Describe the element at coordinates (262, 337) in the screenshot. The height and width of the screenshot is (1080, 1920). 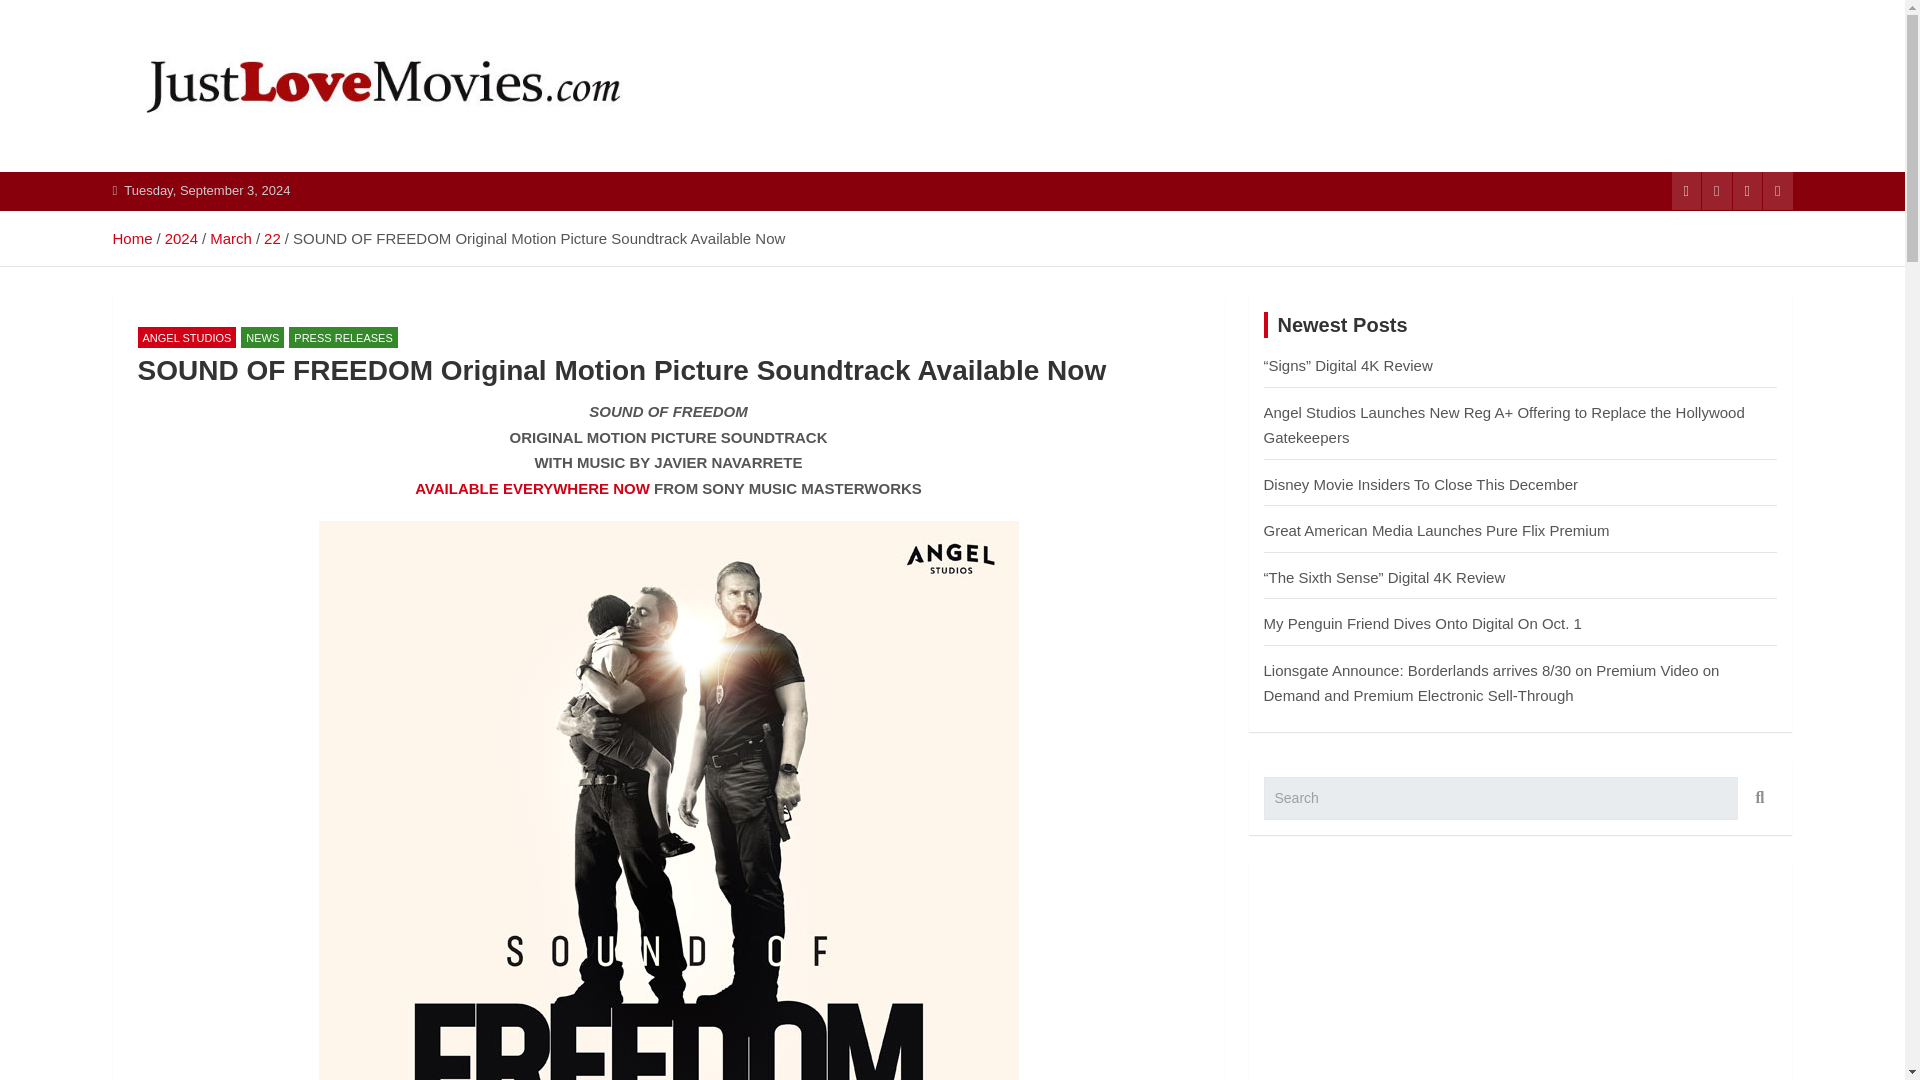
I see `NEWS` at that location.